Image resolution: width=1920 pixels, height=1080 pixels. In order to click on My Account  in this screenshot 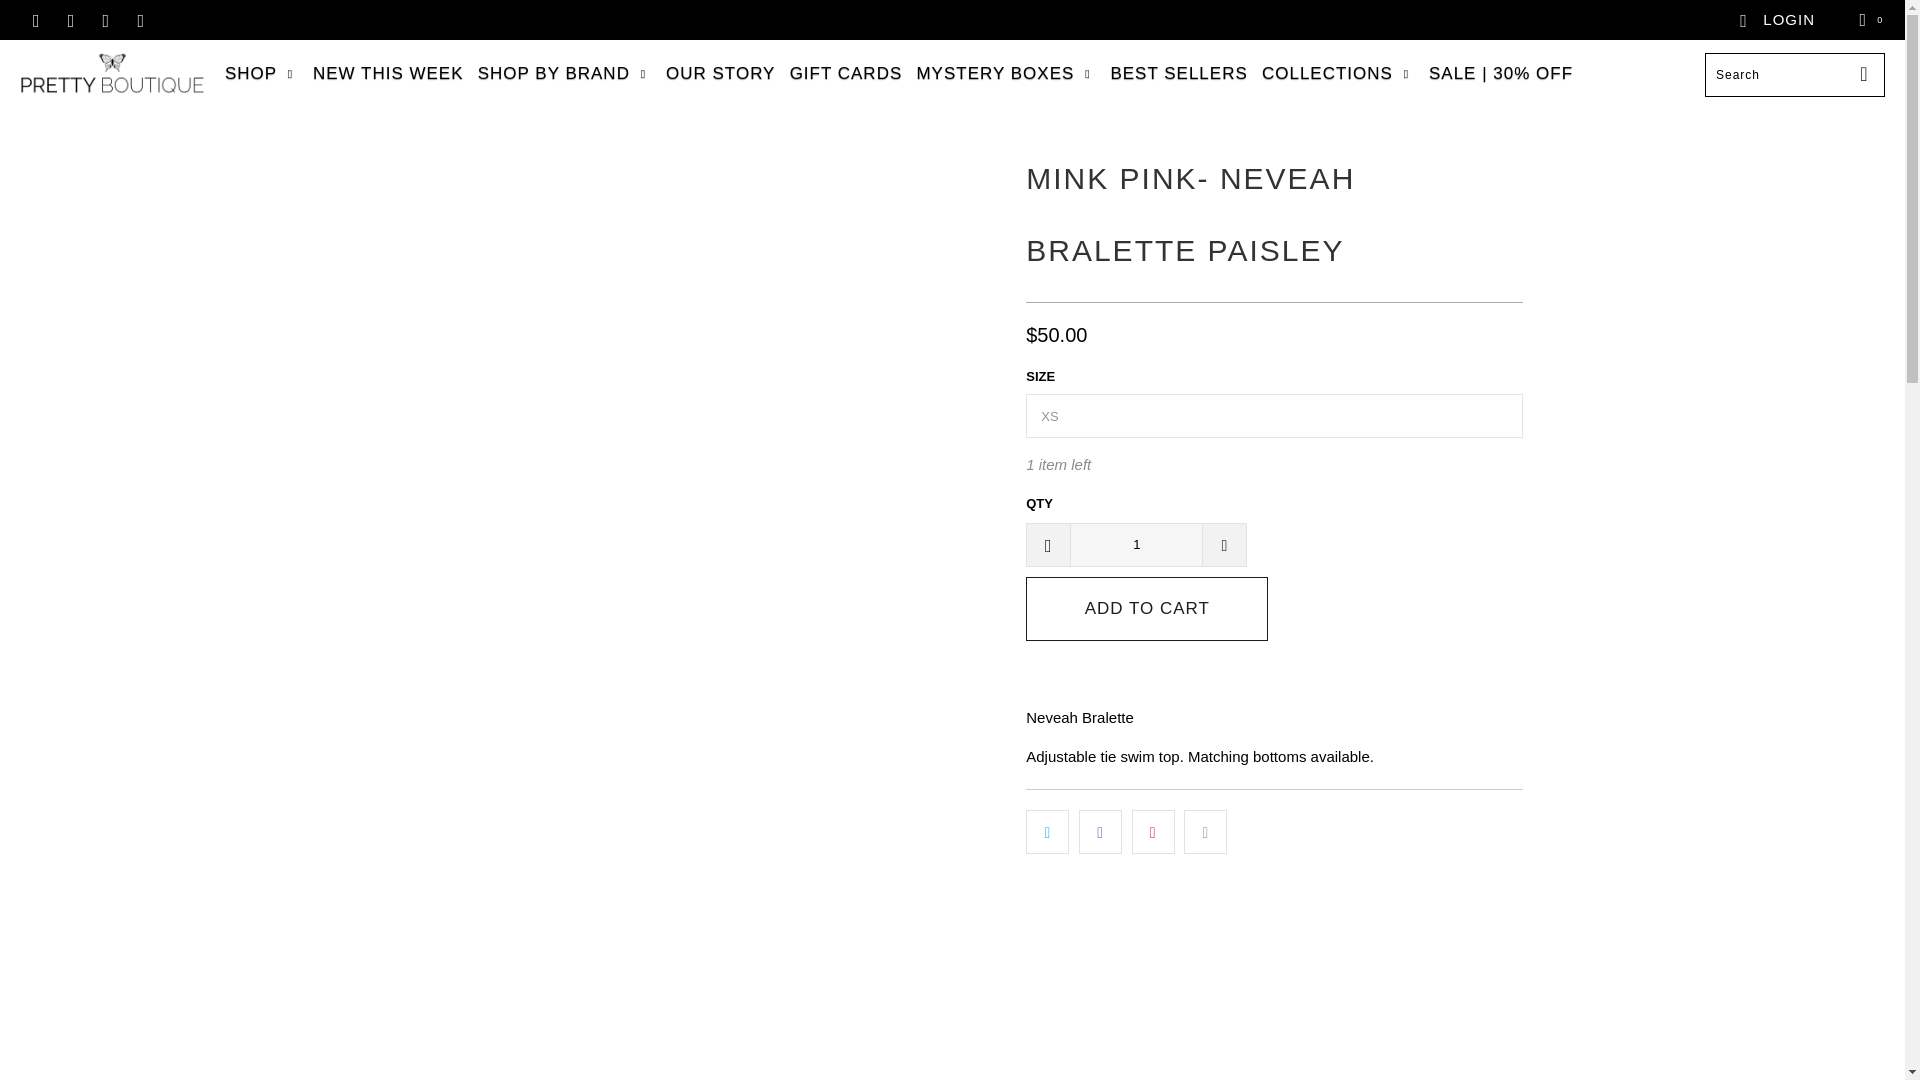, I will do `click(1776, 20)`.